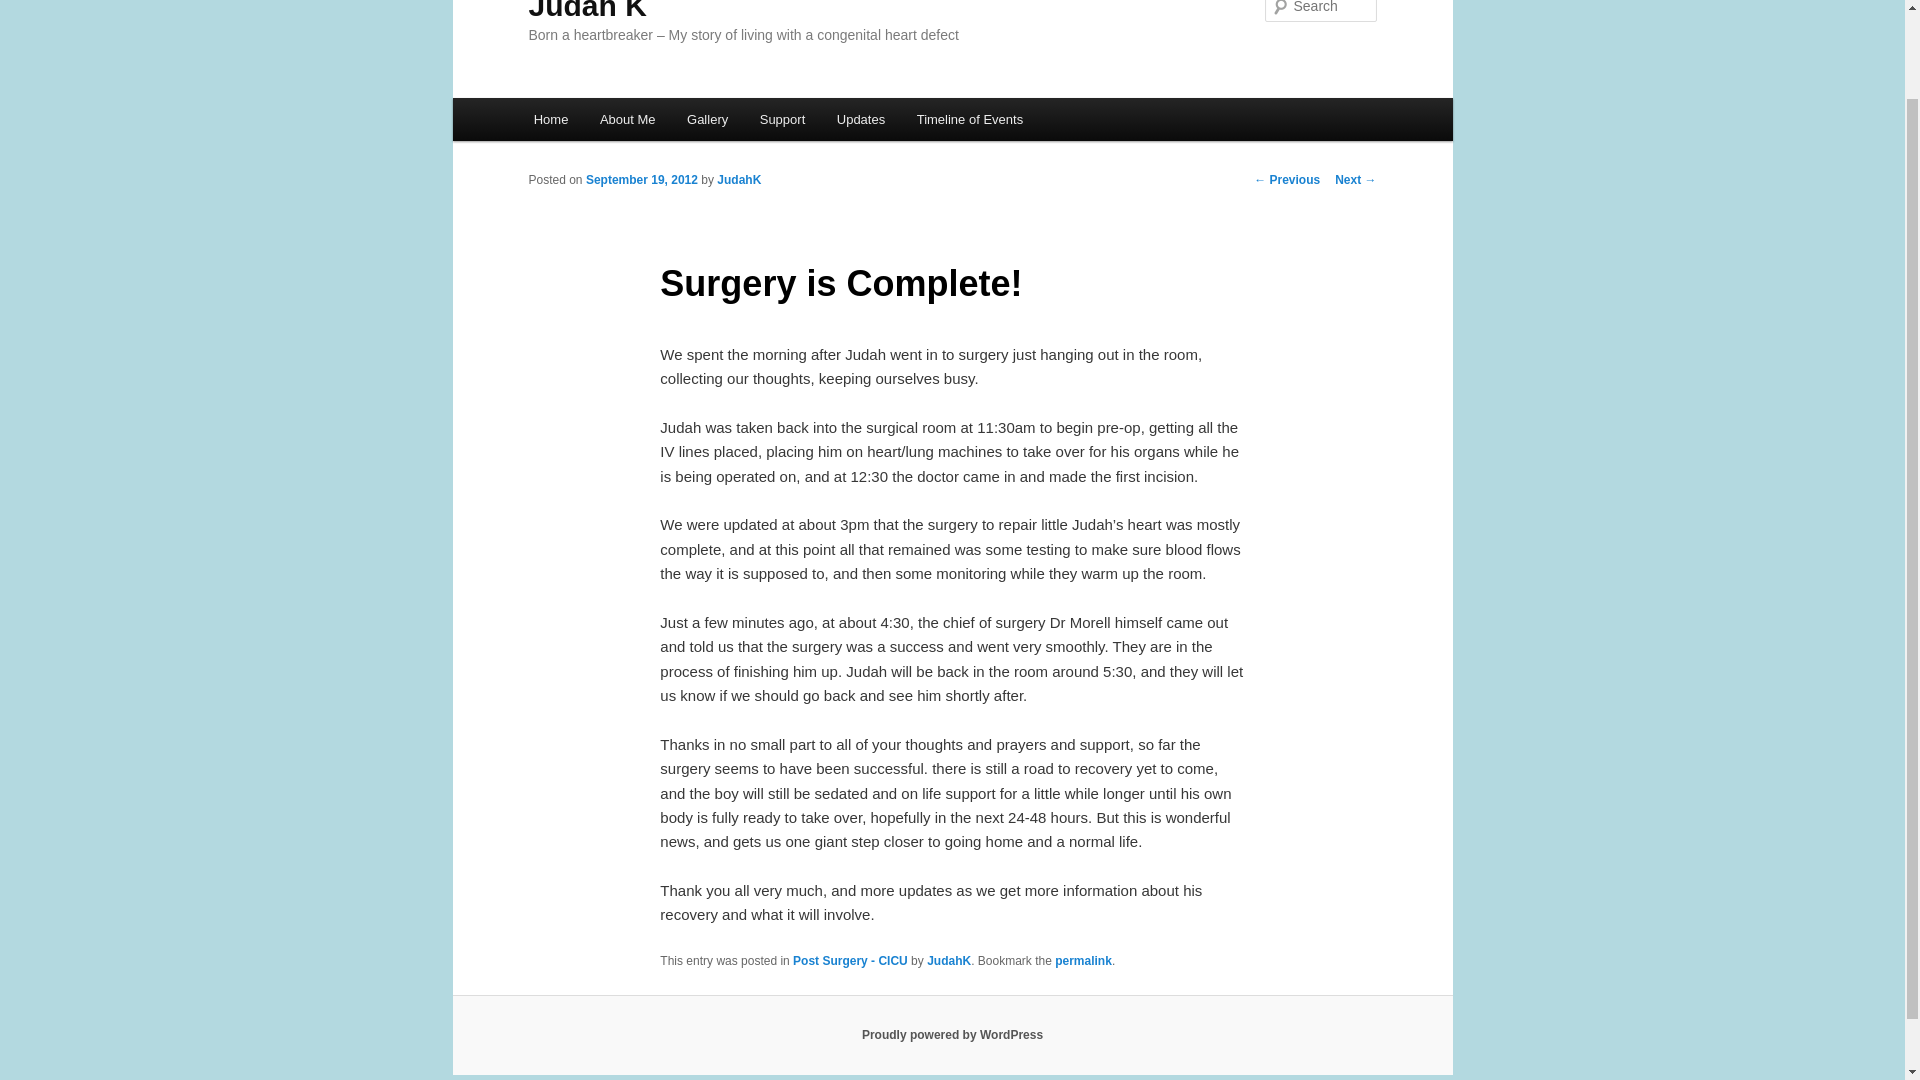  Describe the element at coordinates (1082, 960) in the screenshot. I see `permalink` at that location.